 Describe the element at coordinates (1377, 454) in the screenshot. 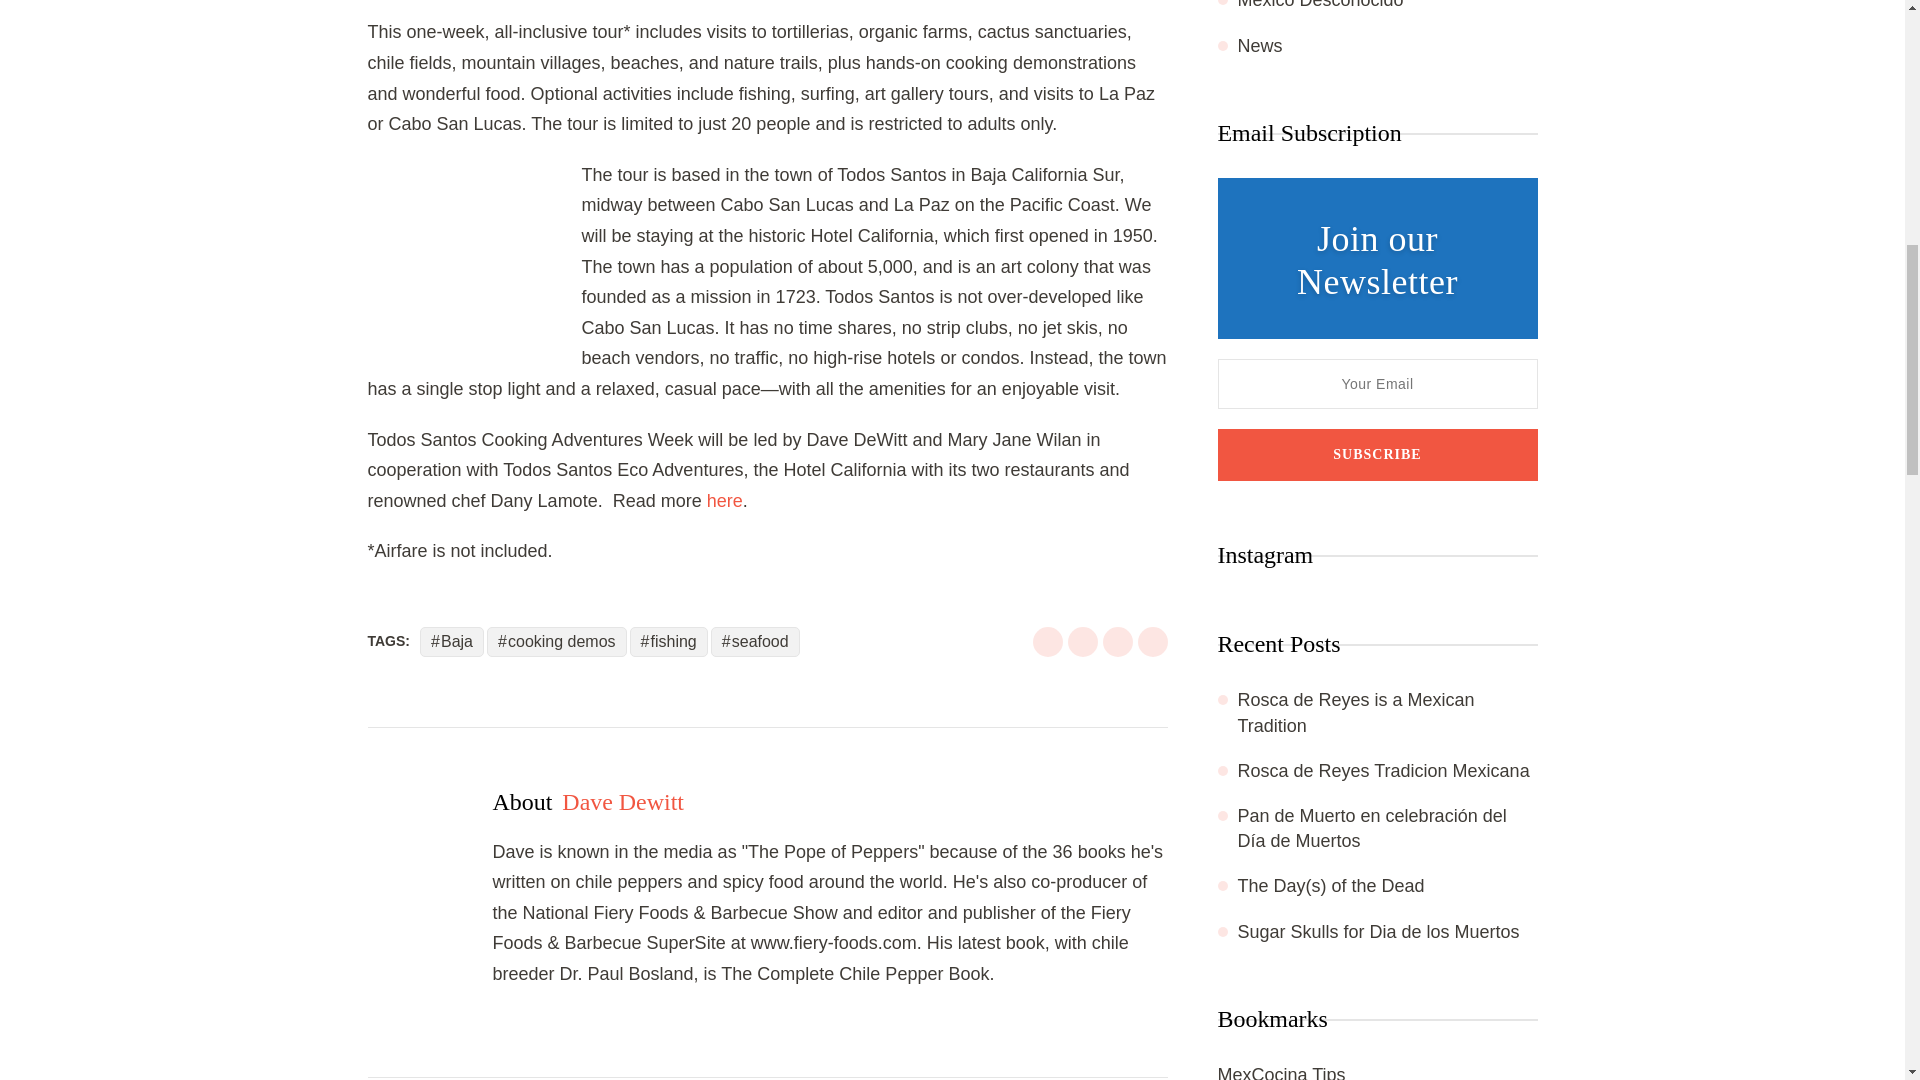

I see `Subscribe` at that location.